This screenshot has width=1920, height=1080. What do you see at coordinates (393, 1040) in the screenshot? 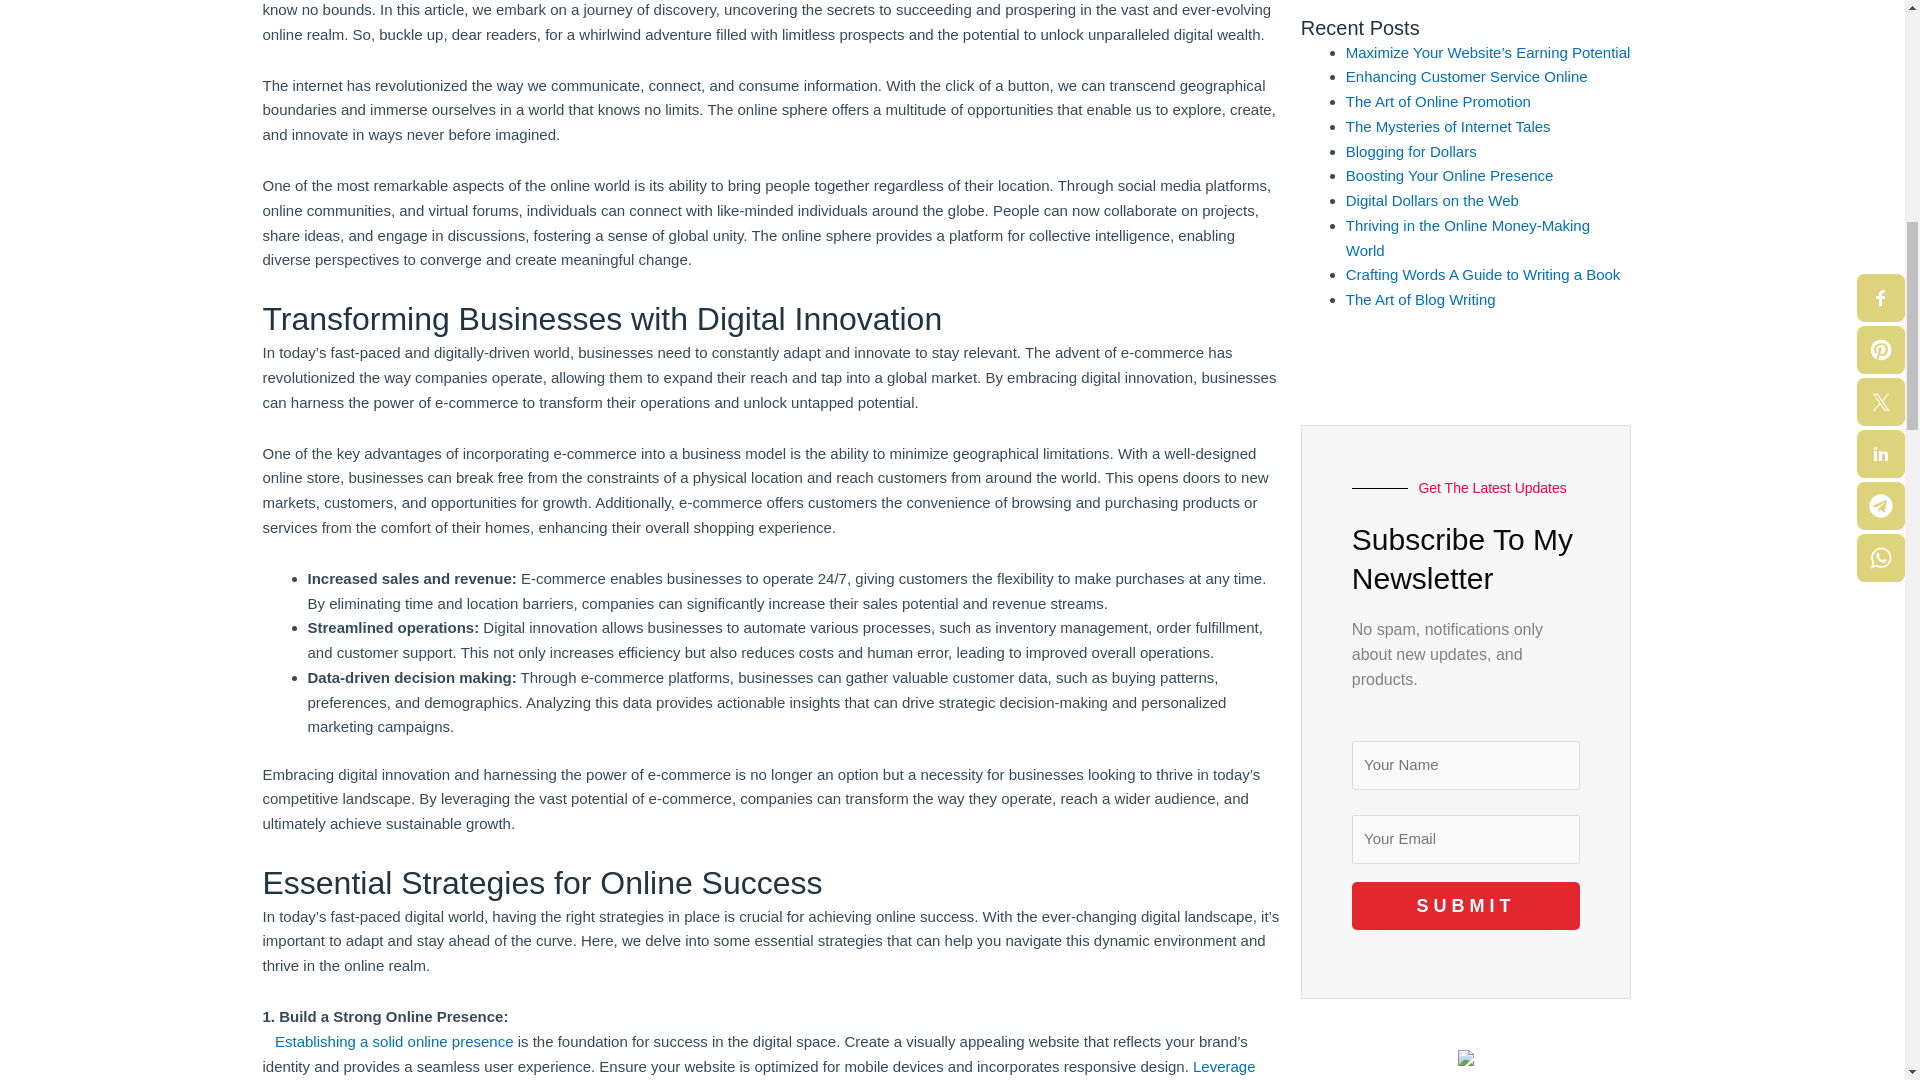
I see `Establishing a solid online presence` at bounding box center [393, 1040].